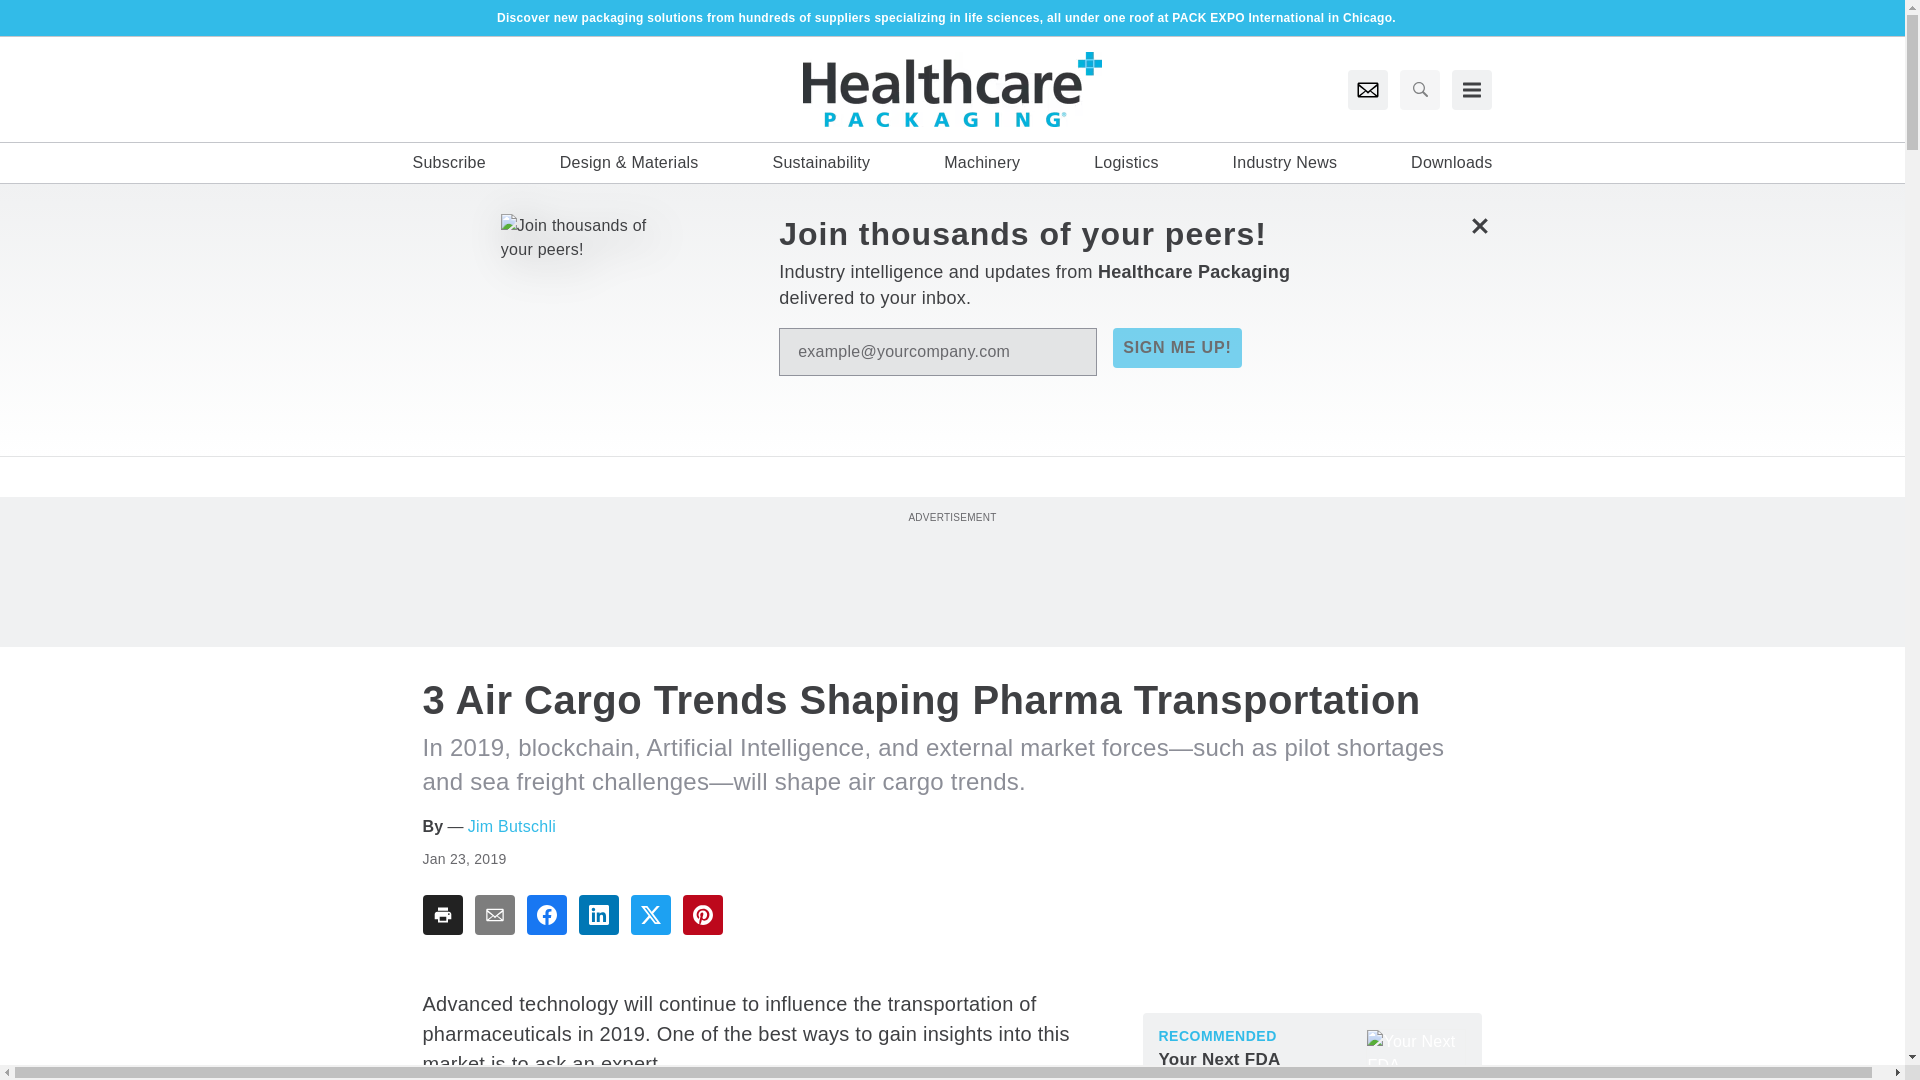 The width and height of the screenshot is (1920, 1080). Describe the element at coordinates (546, 915) in the screenshot. I see `Share To facebook` at that location.